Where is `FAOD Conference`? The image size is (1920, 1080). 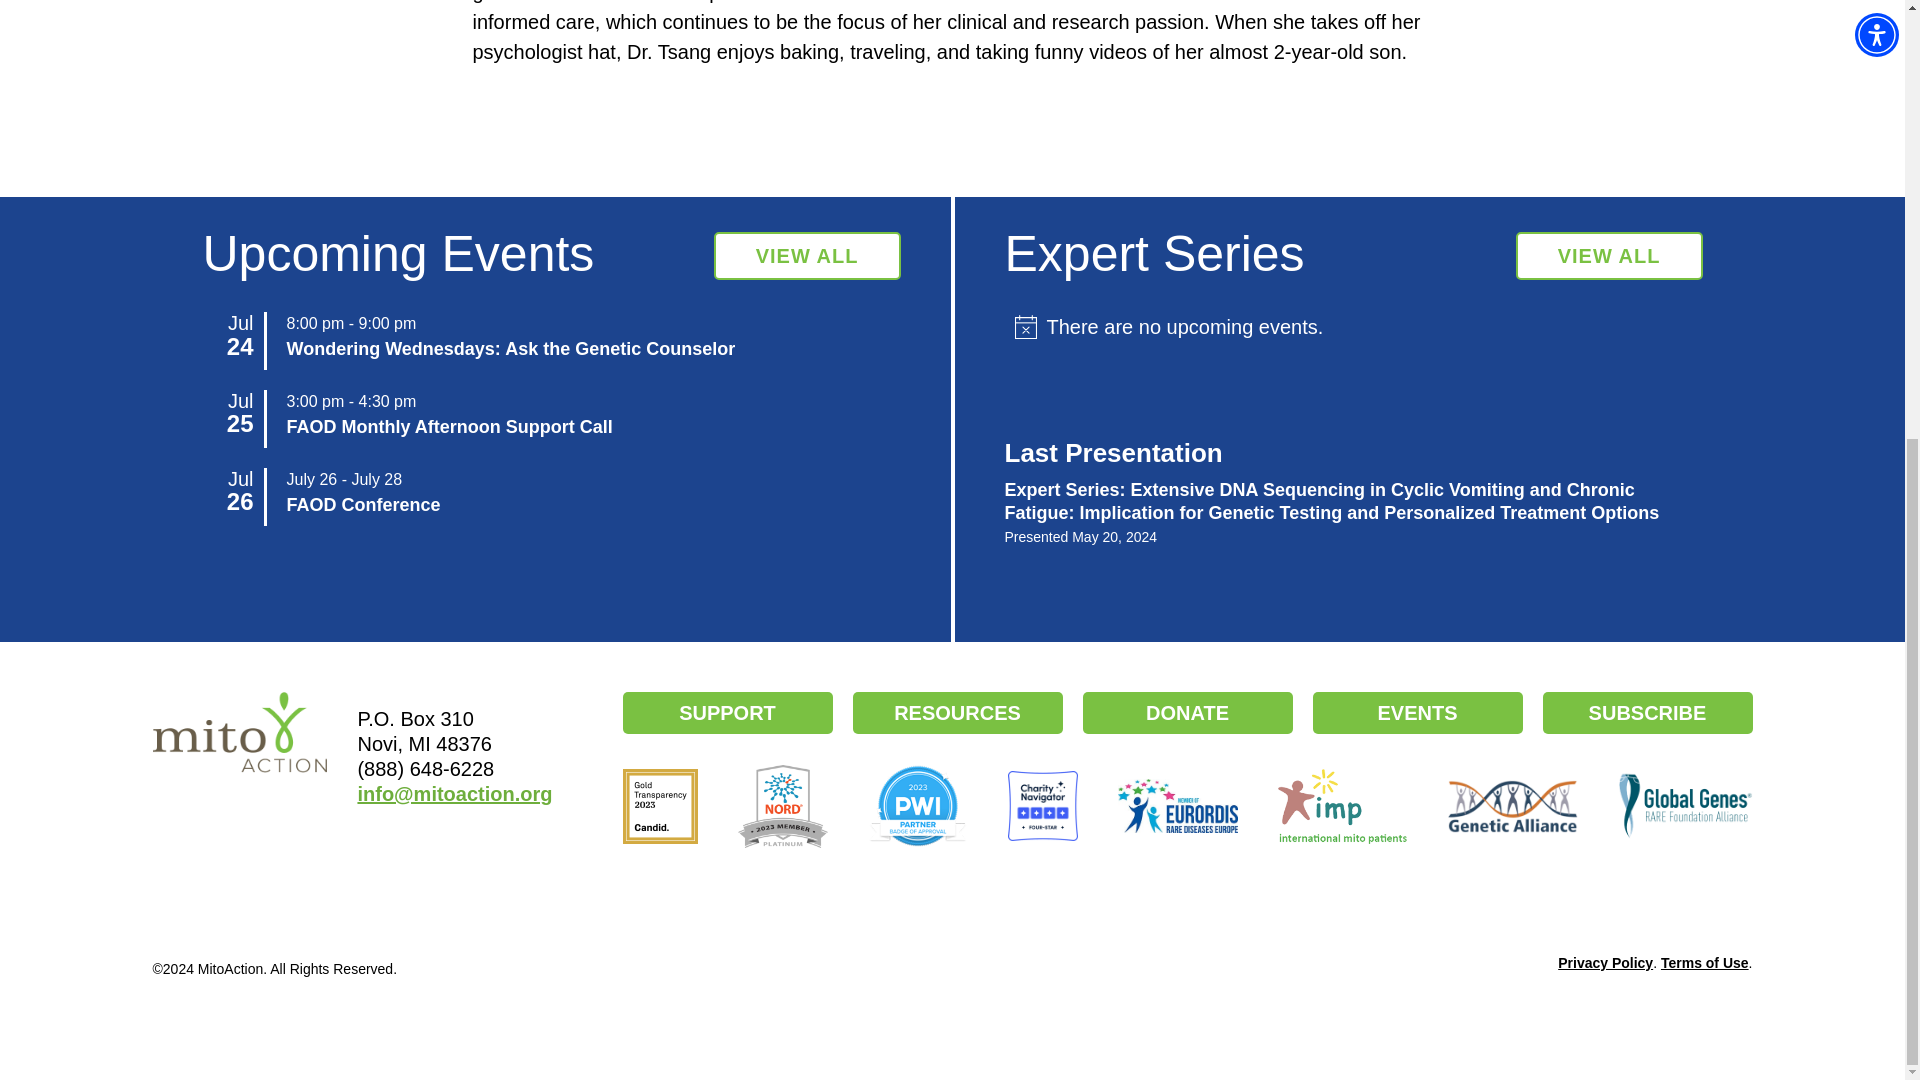 FAOD Conference is located at coordinates (362, 504).